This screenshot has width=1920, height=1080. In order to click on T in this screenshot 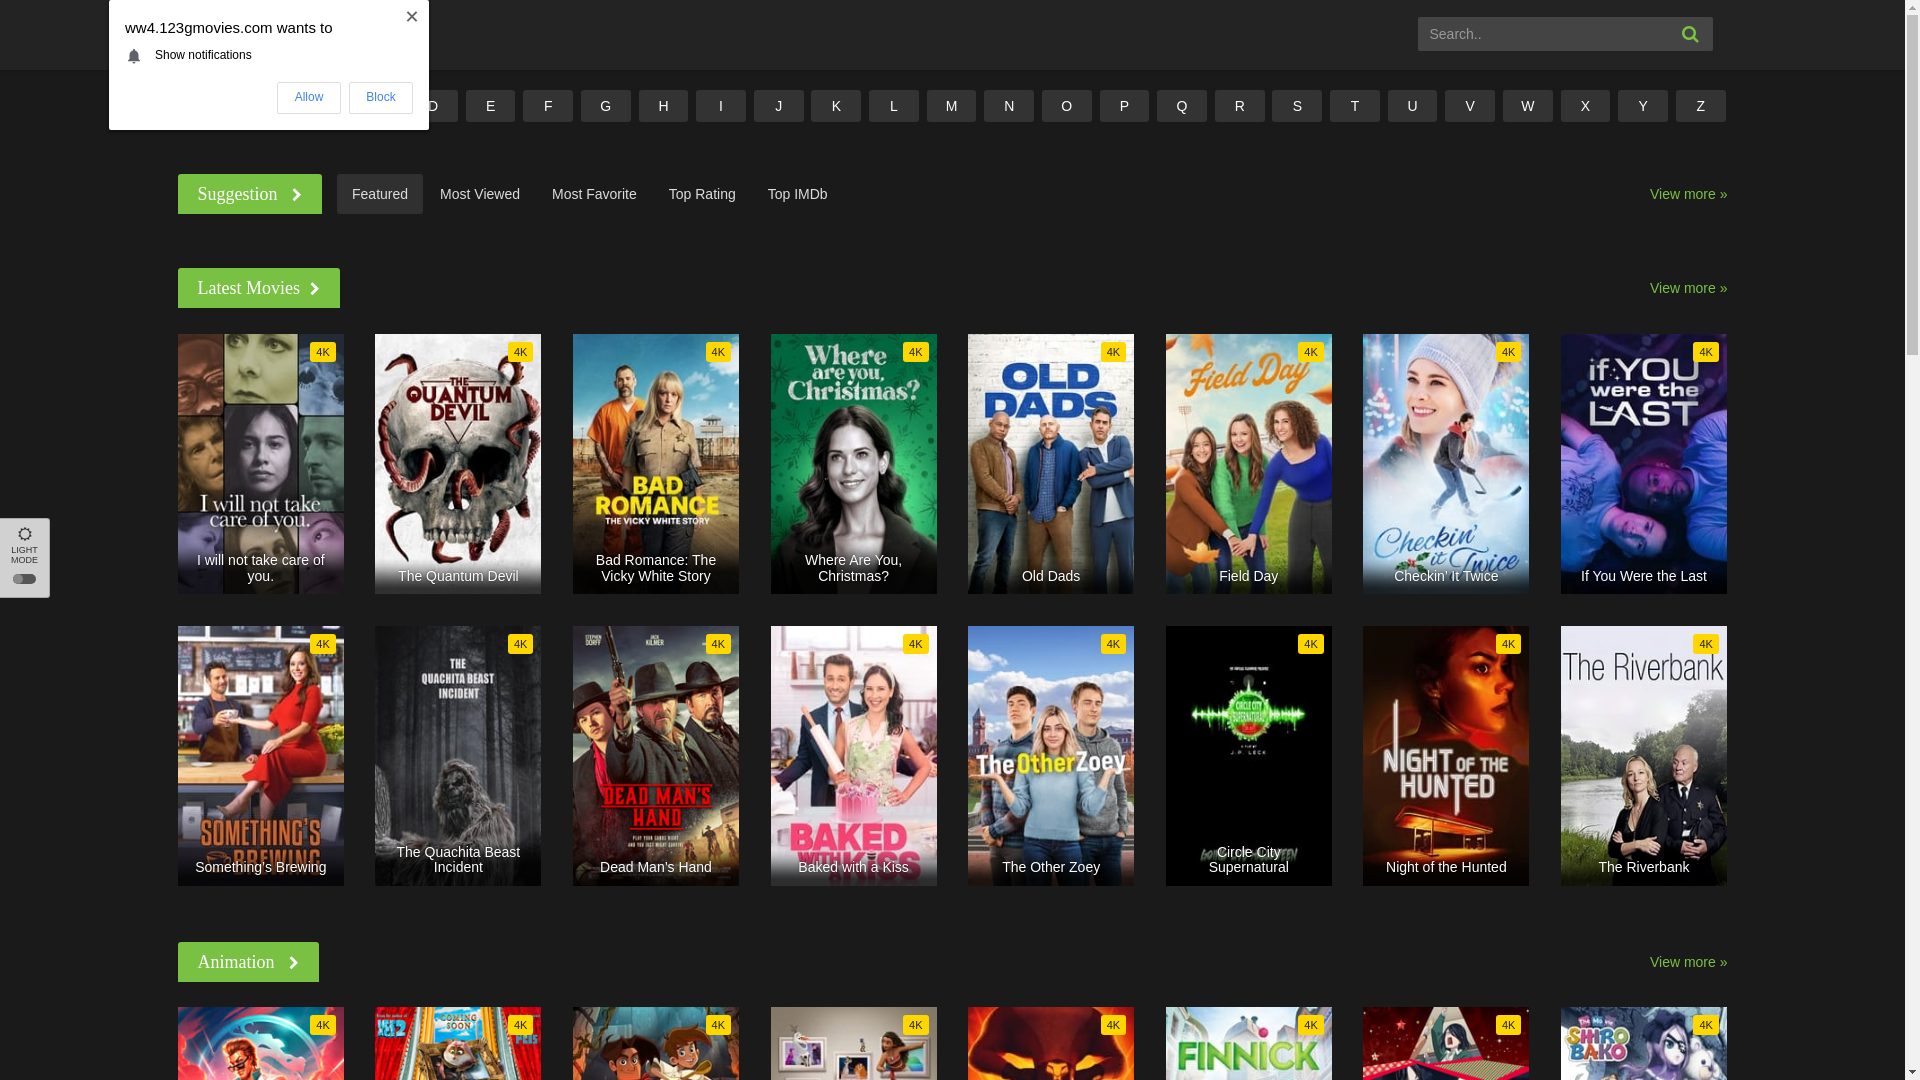, I will do `click(1355, 106)`.